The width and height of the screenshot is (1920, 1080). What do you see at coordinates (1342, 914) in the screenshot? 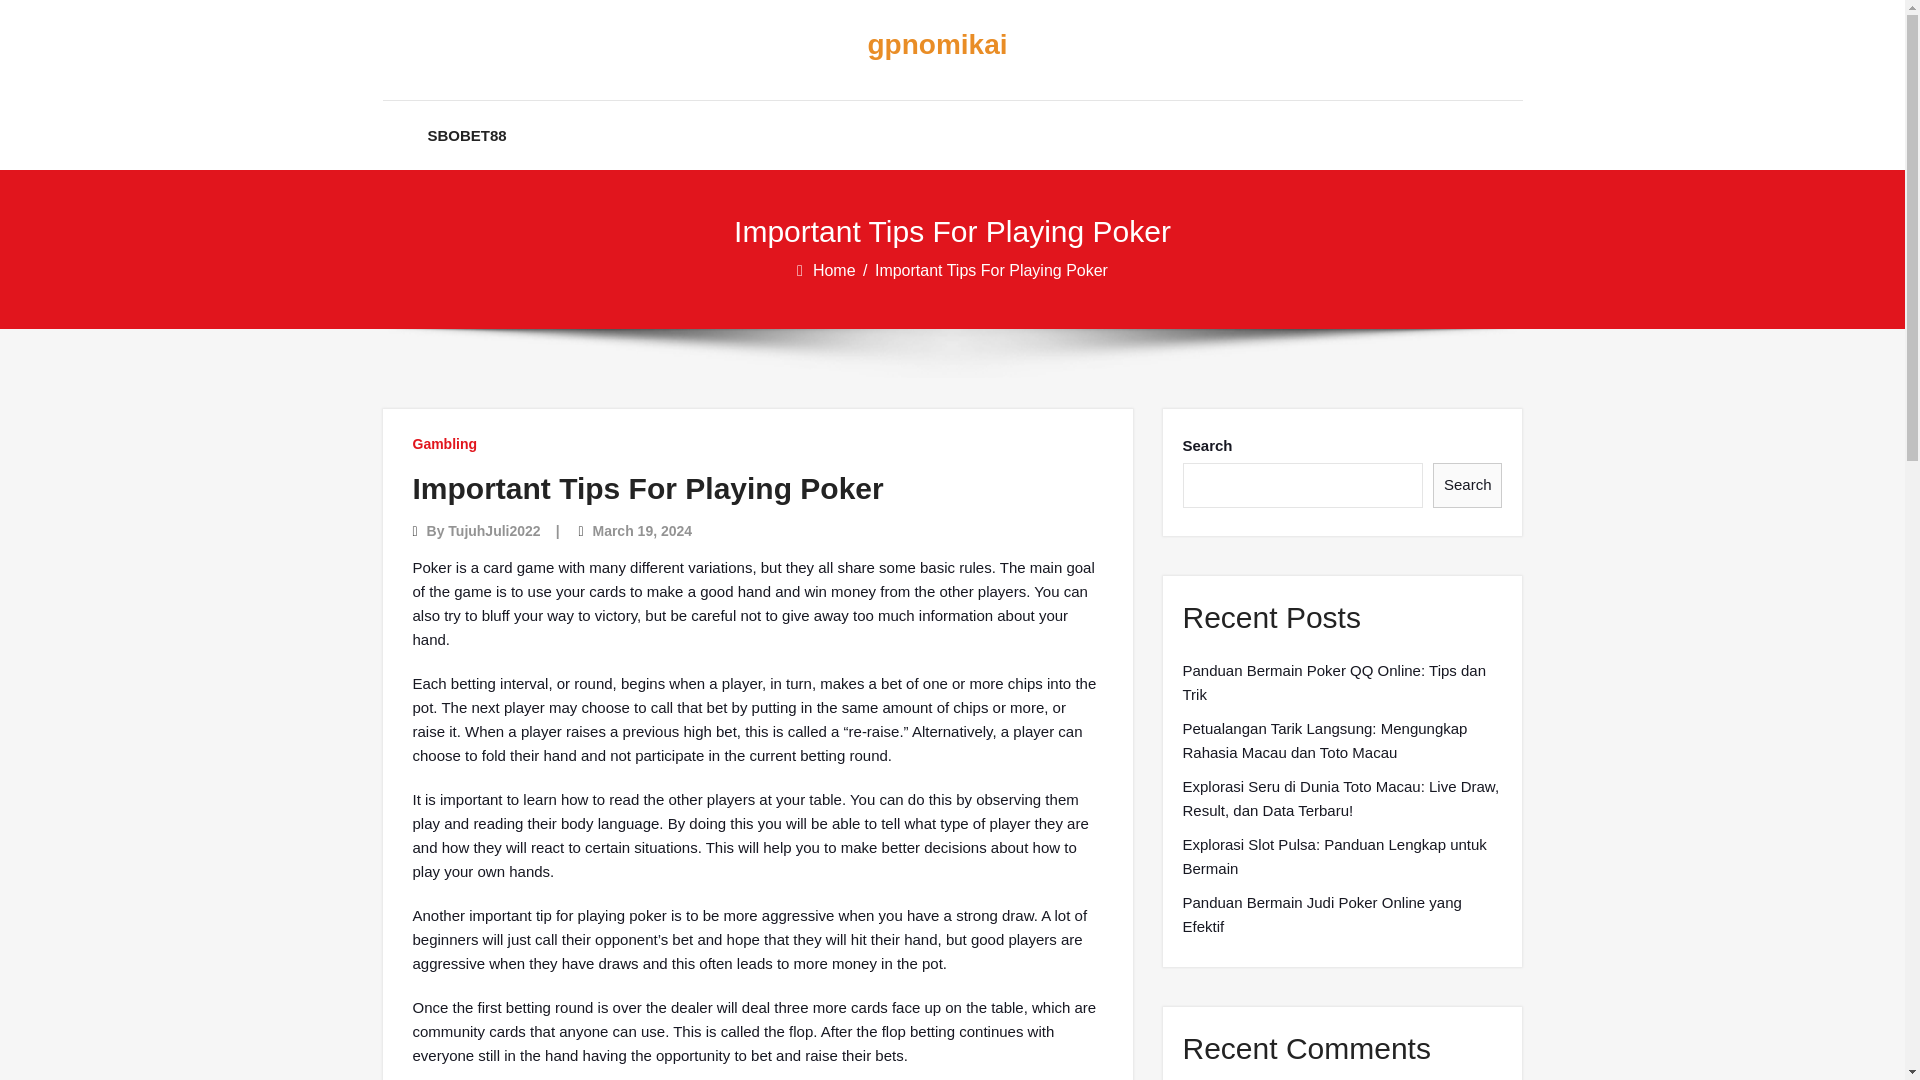
I see `Panduan Bermain Judi Poker Online yang Efektif` at bounding box center [1342, 914].